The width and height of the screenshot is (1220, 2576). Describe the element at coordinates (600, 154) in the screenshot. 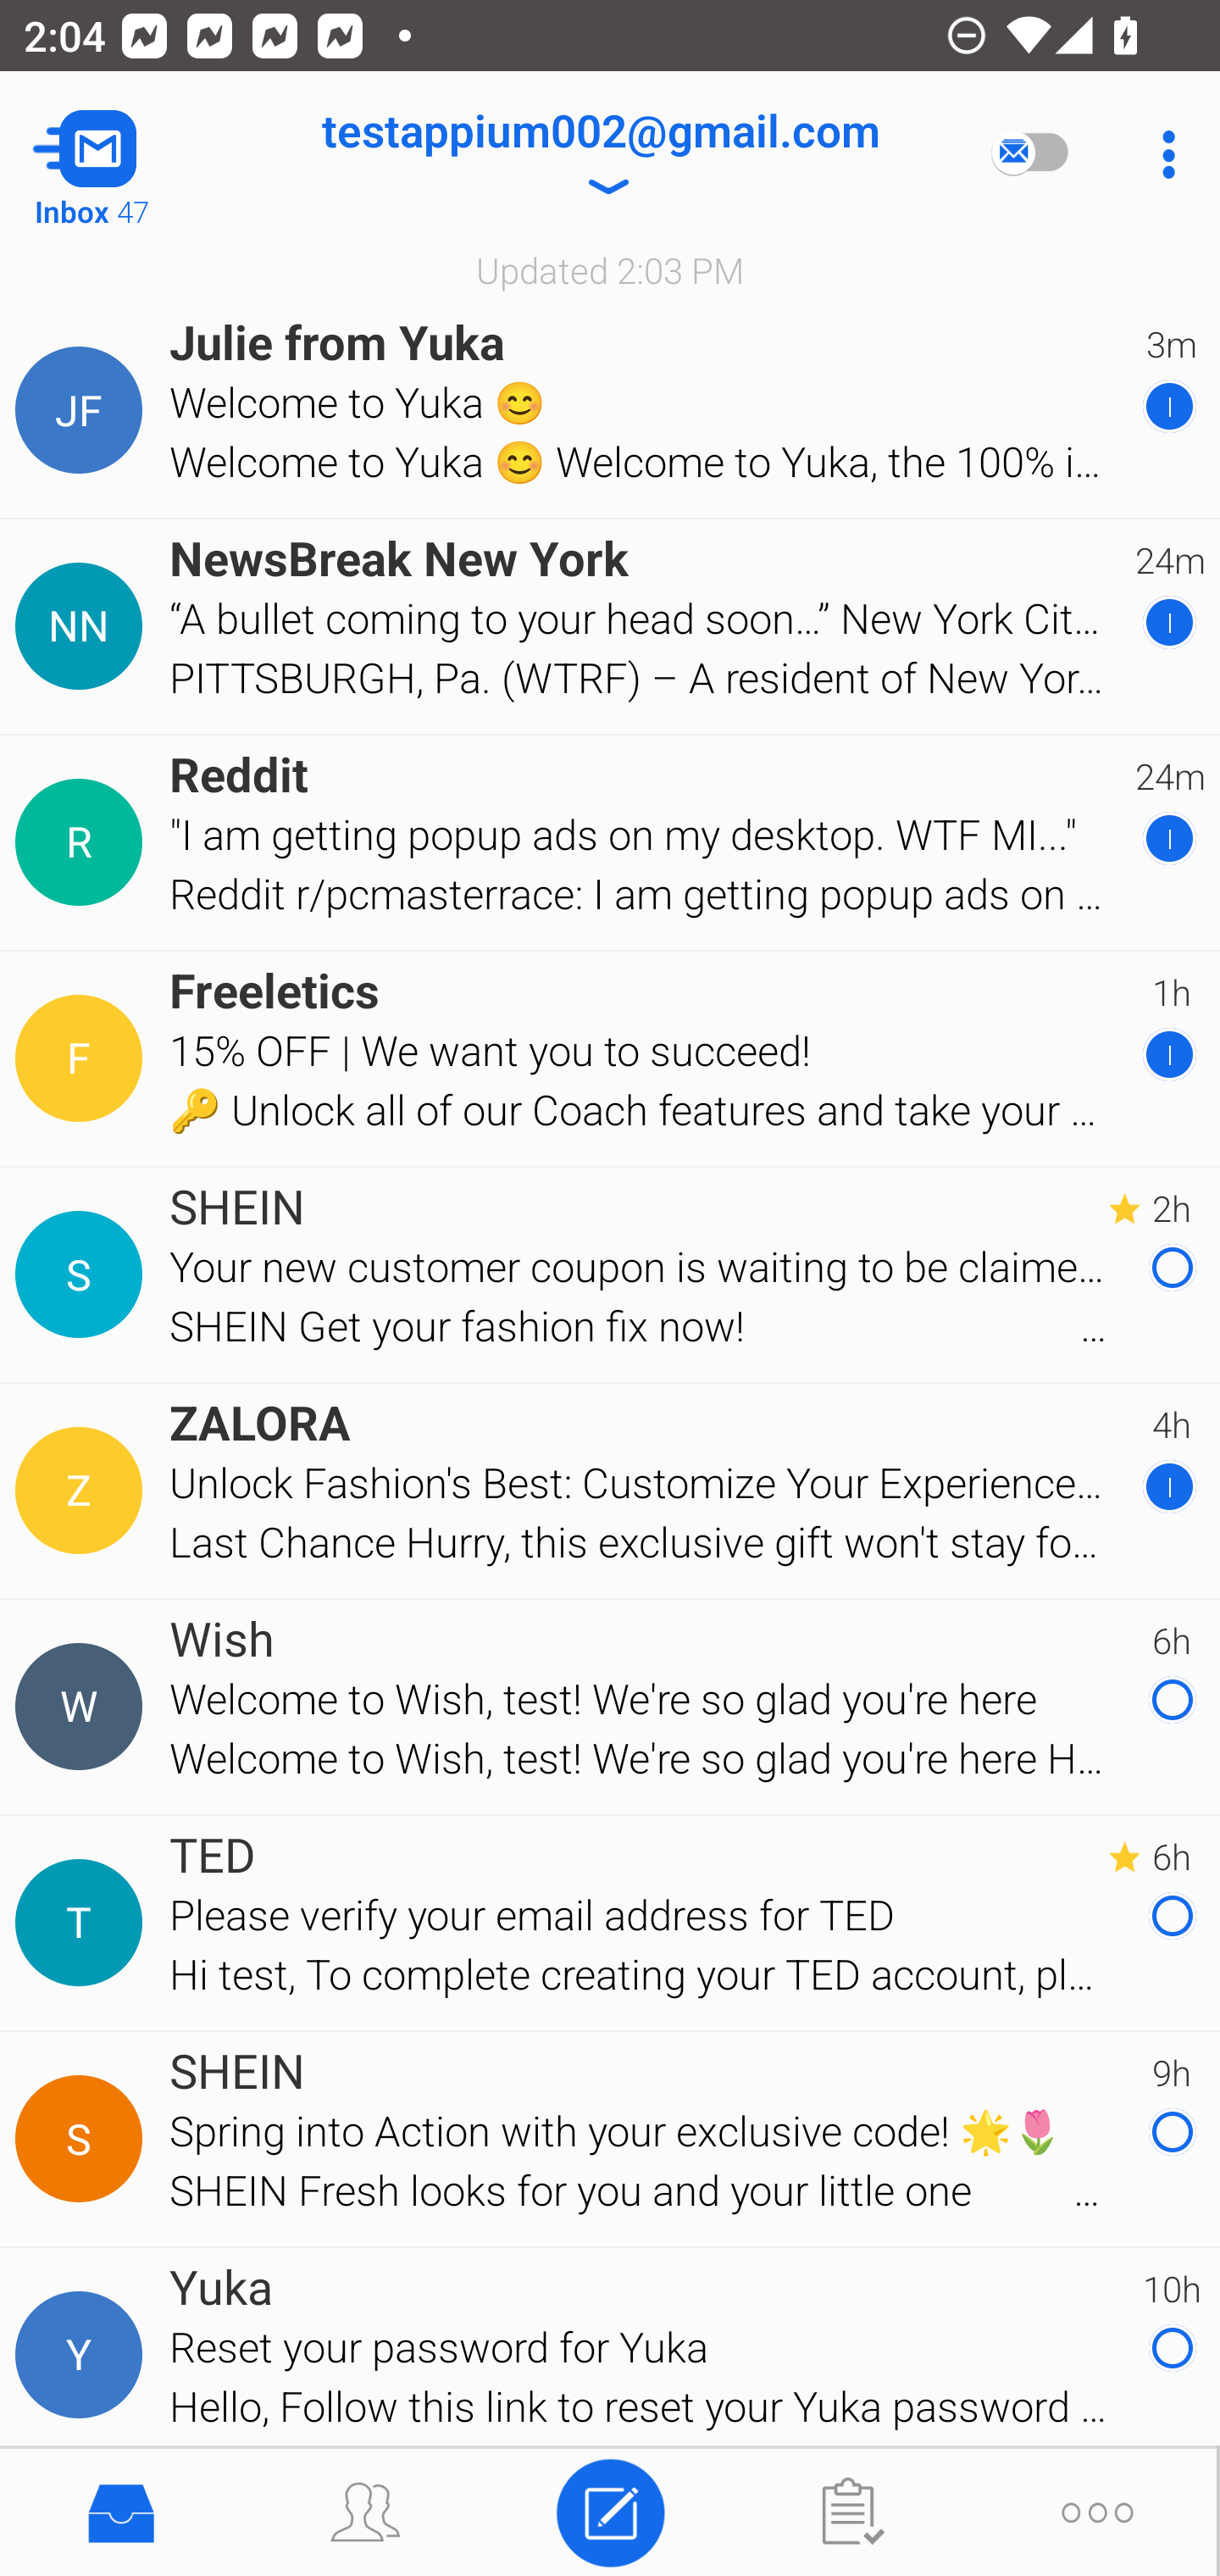

I see `testappium002@gmail.com` at that location.